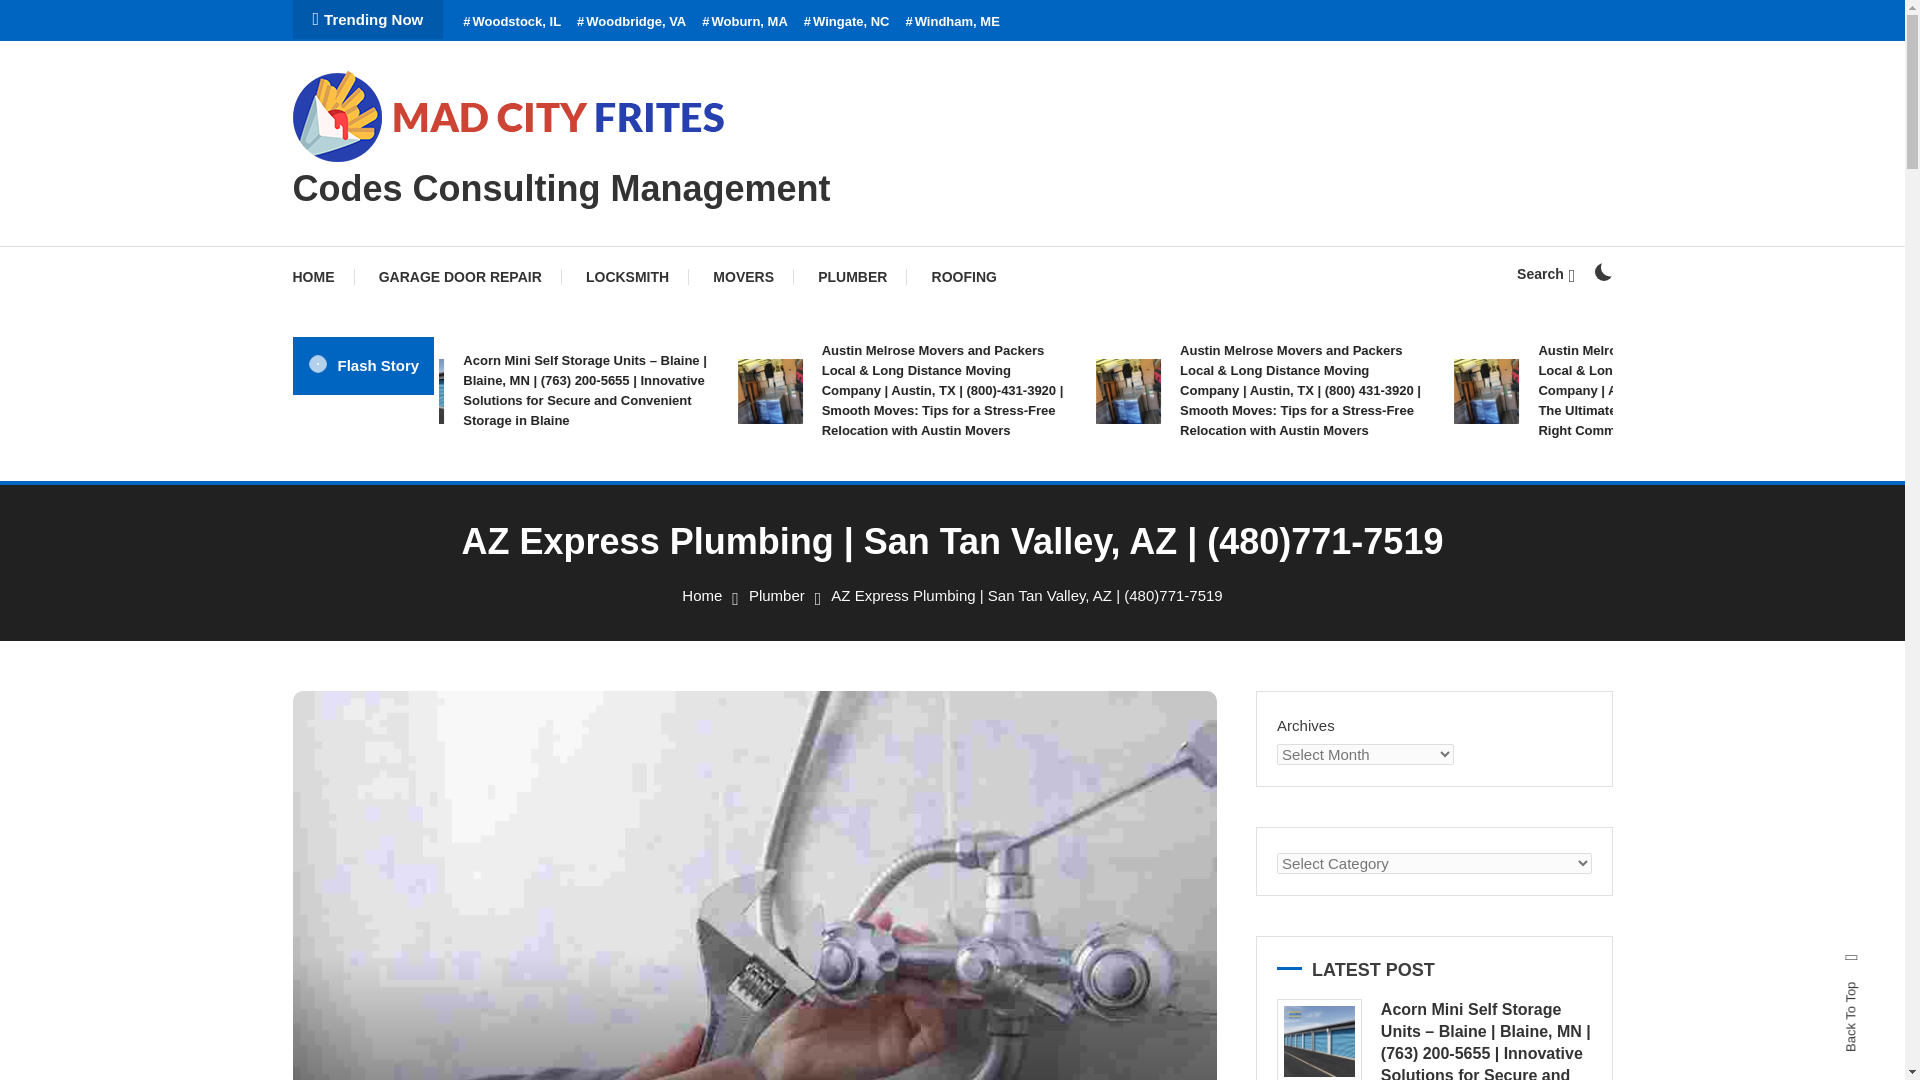 This screenshot has width=1920, height=1080. Describe the element at coordinates (776, 595) in the screenshot. I see `Plumber` at that location.